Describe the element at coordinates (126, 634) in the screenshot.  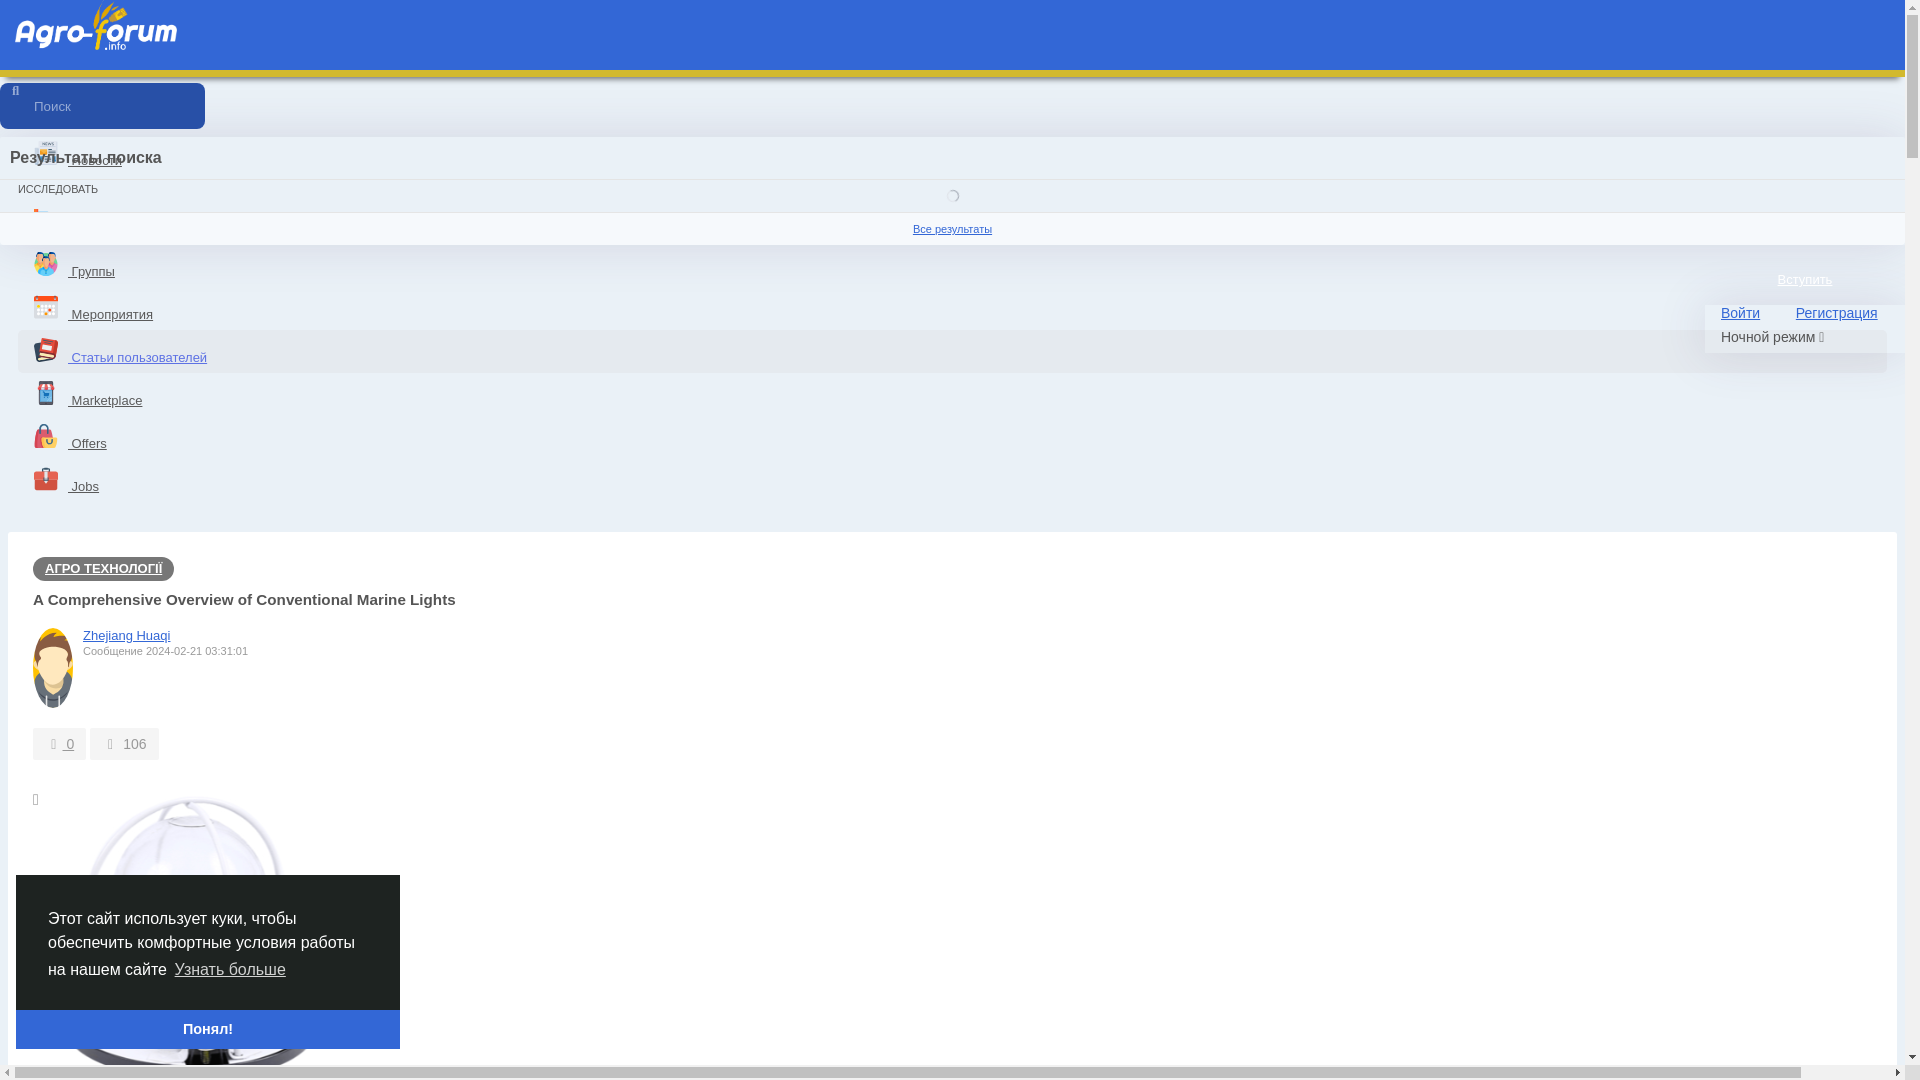
I see `Zhejiang Huaqi` at that location.